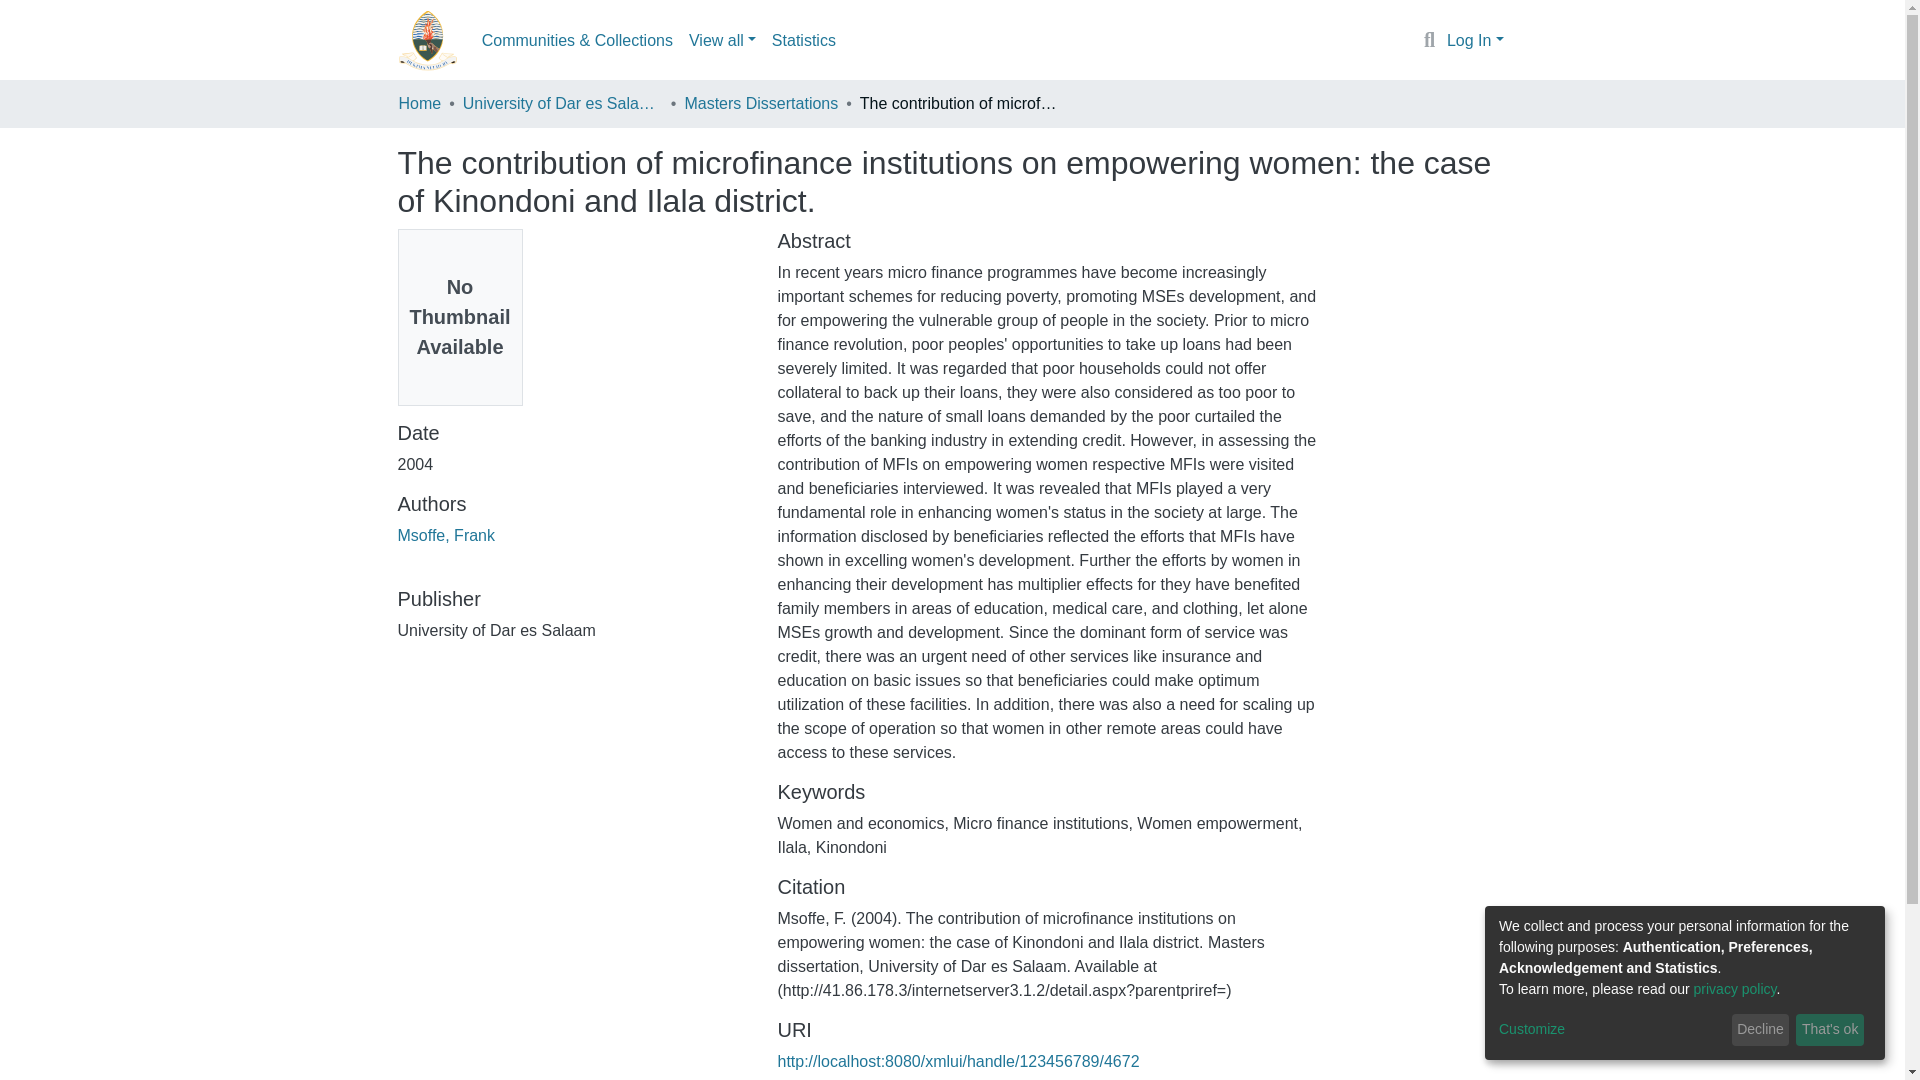 The width and height of the screenshot is (1920, 1080). What do you see at coordinates (446, 536) in the screenshot?
I see `Msoffe, Frank` at bounding box center [446, 536].